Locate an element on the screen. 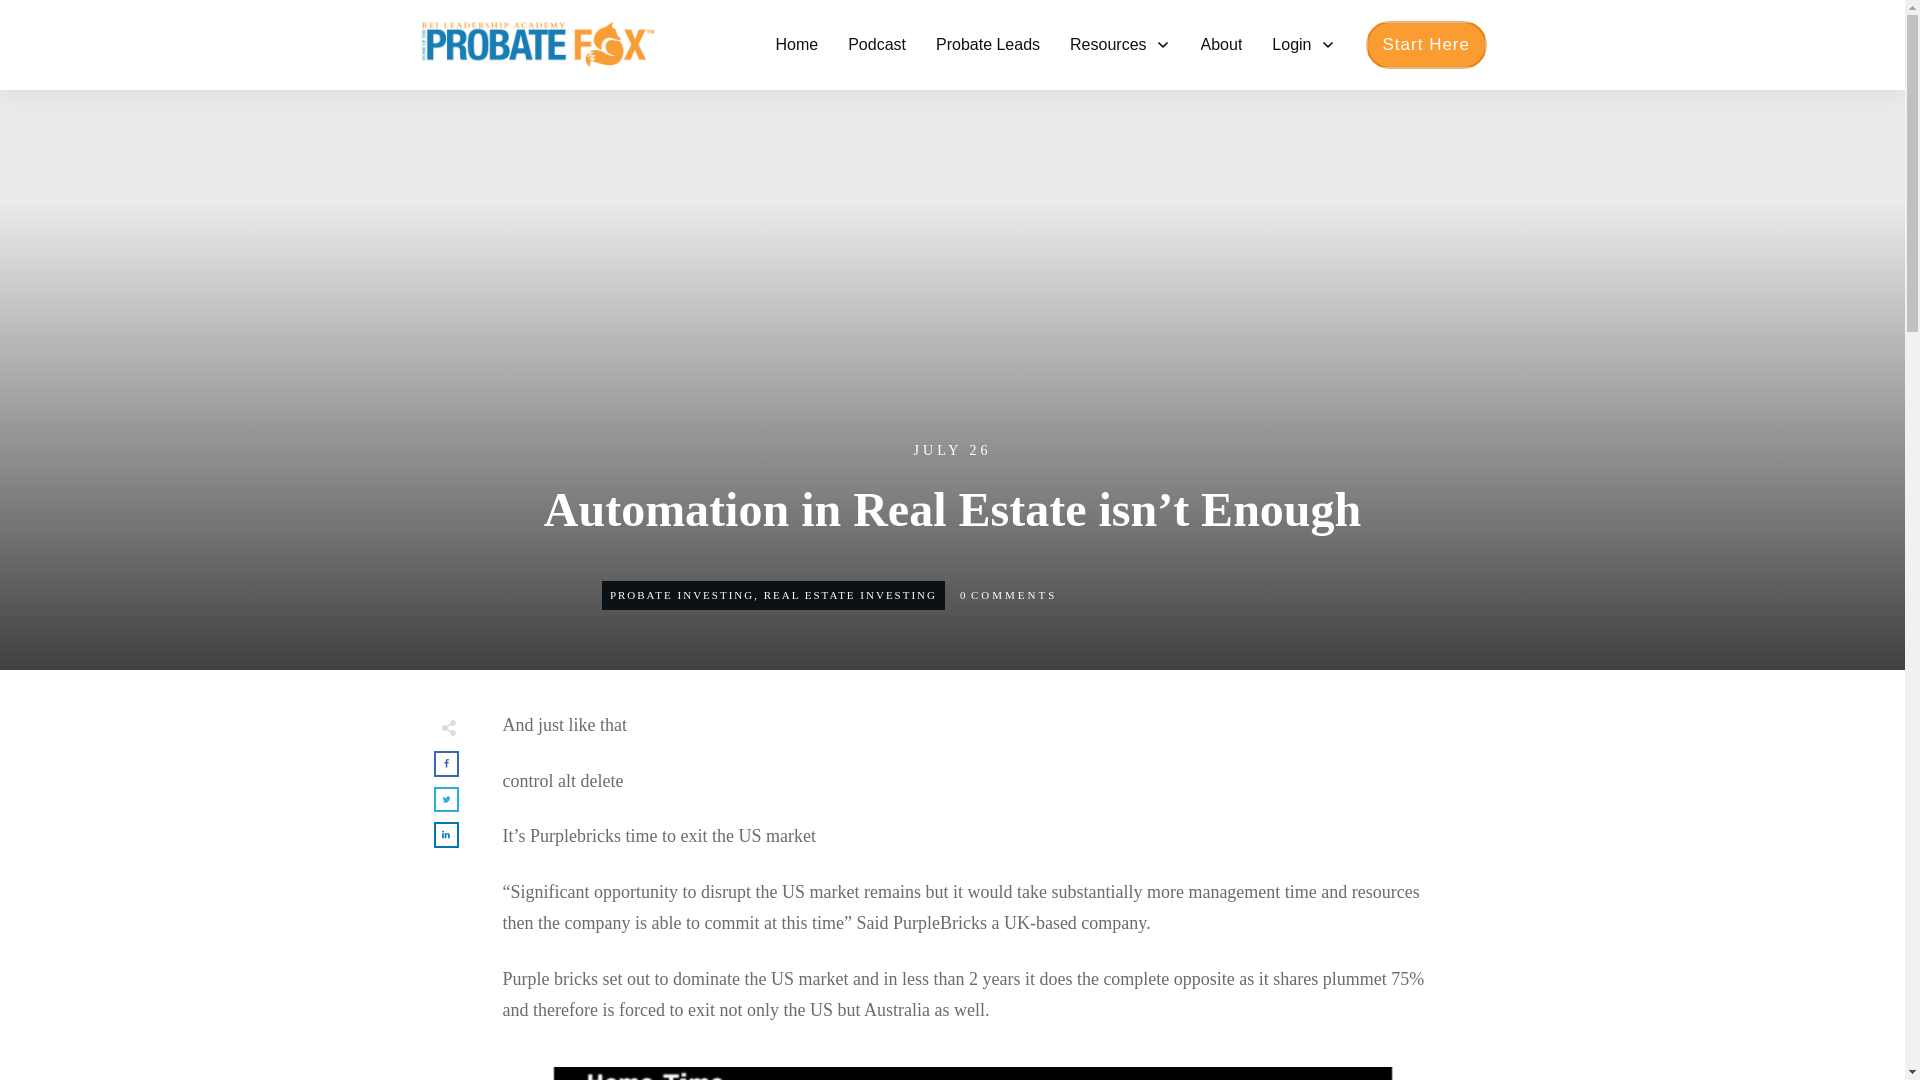 The height and width of the screenshot is (1080, 1920). REAL ESTATE INVESTING is located at coordinates (850, 594).